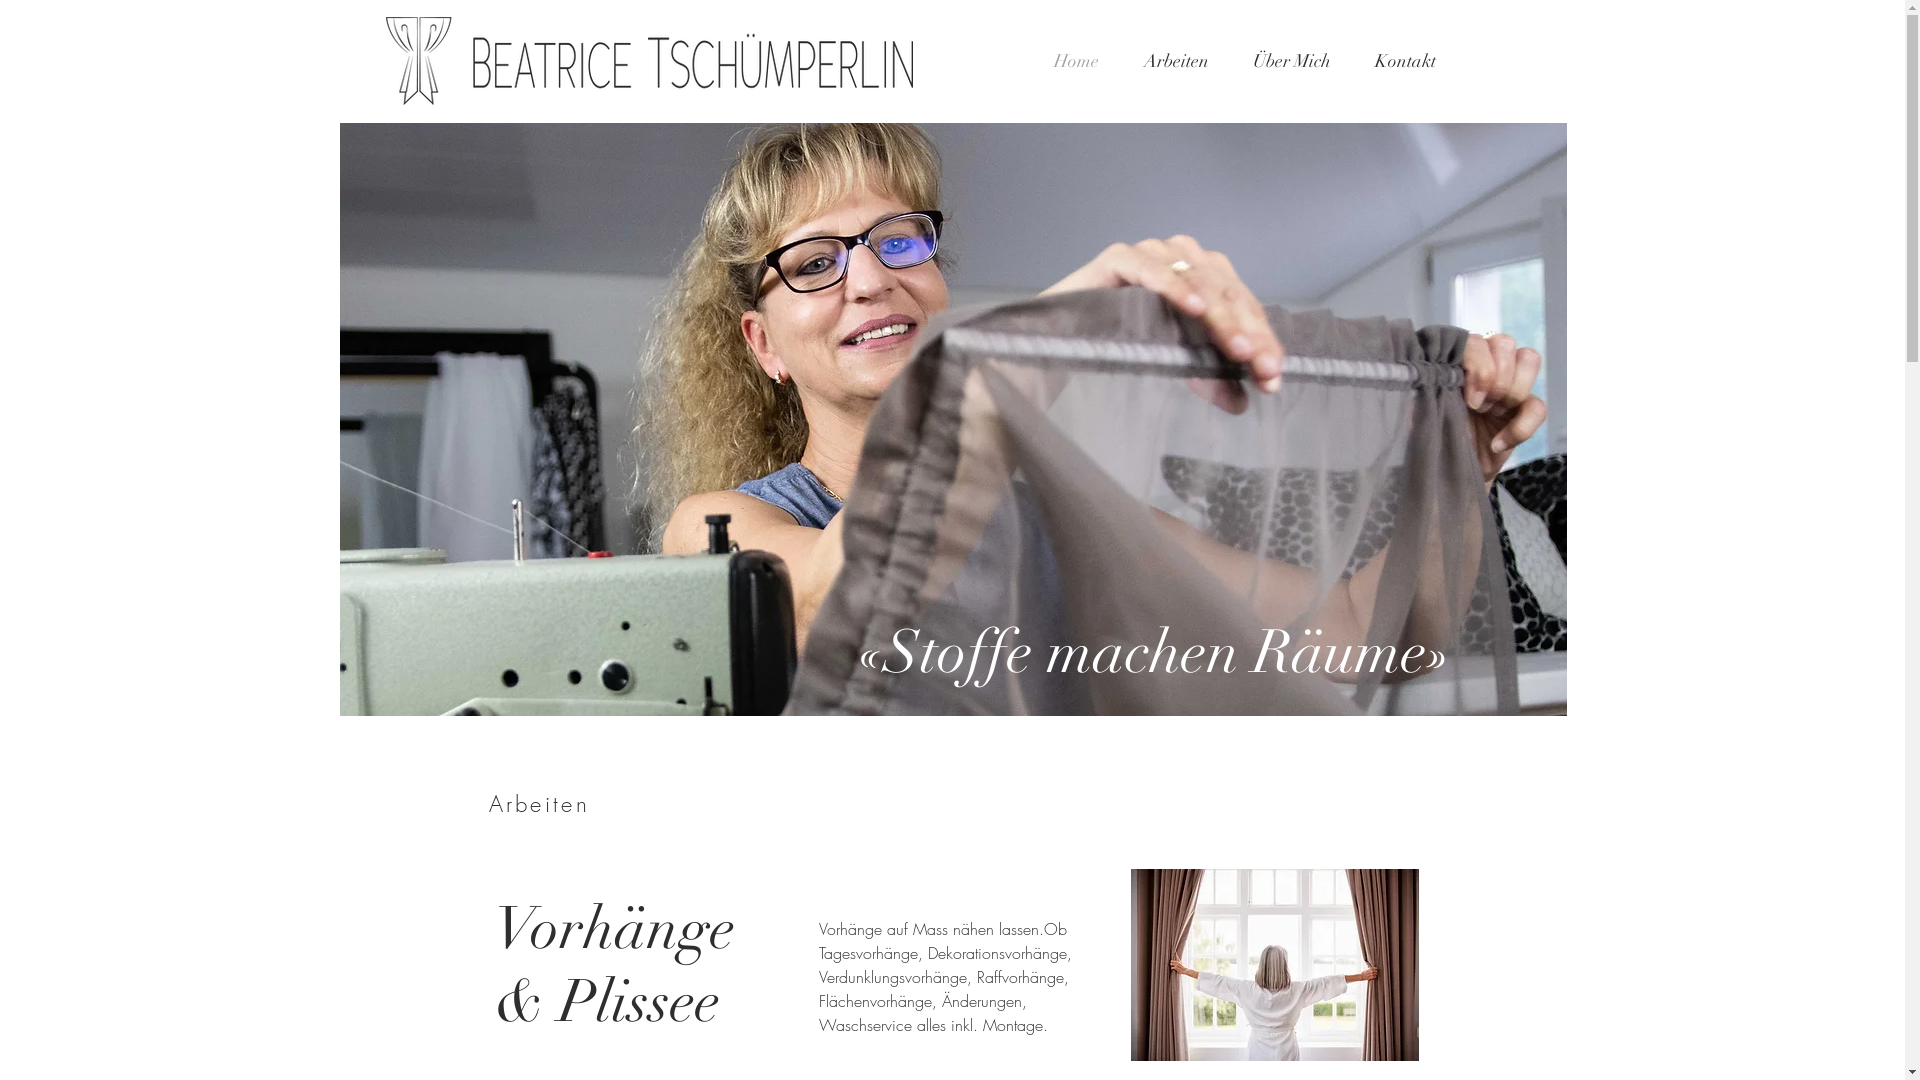 The width and height of the screenshot is (1920, 1080). Describe the element at coordinates (650, 61) in the screenshot. I see `Webseite Logo.png` at that location.